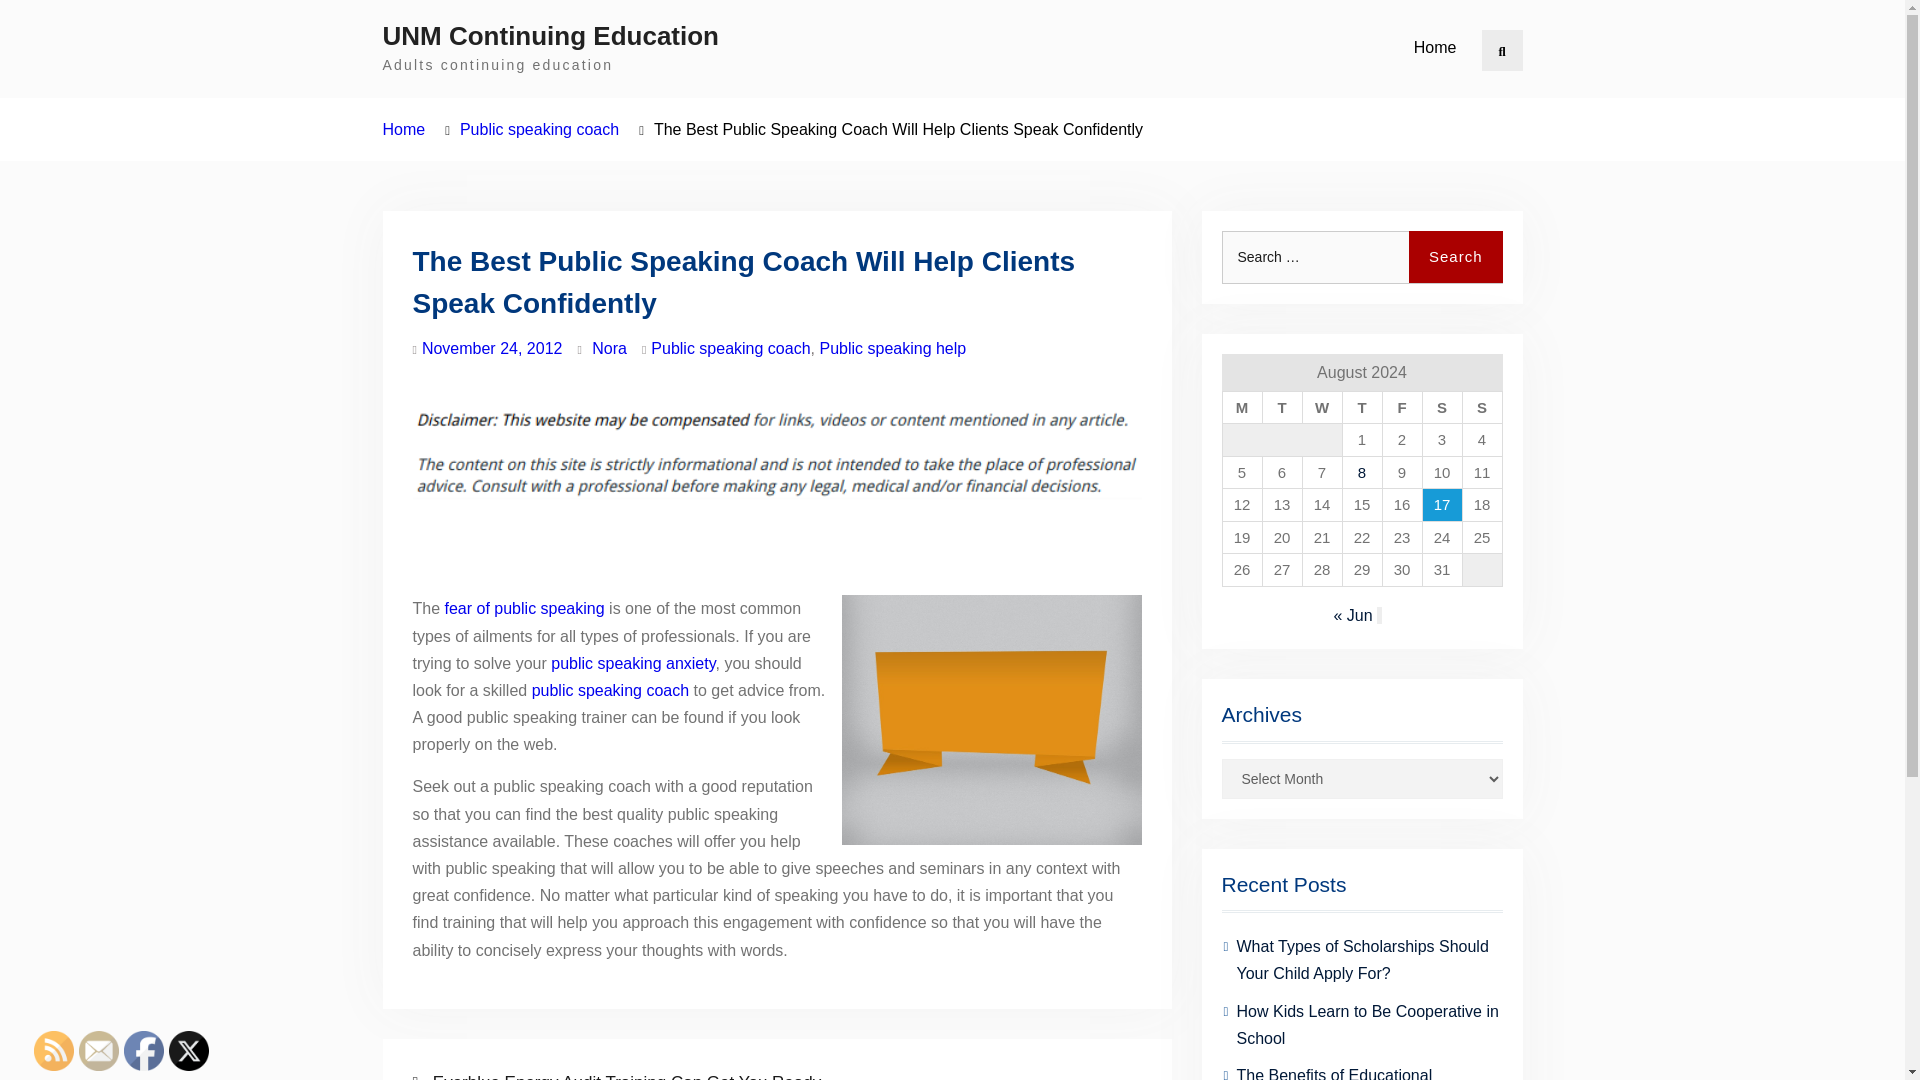 The image size is (1920, 1080). I want to click on Public speaking coach, so click(539, 129).